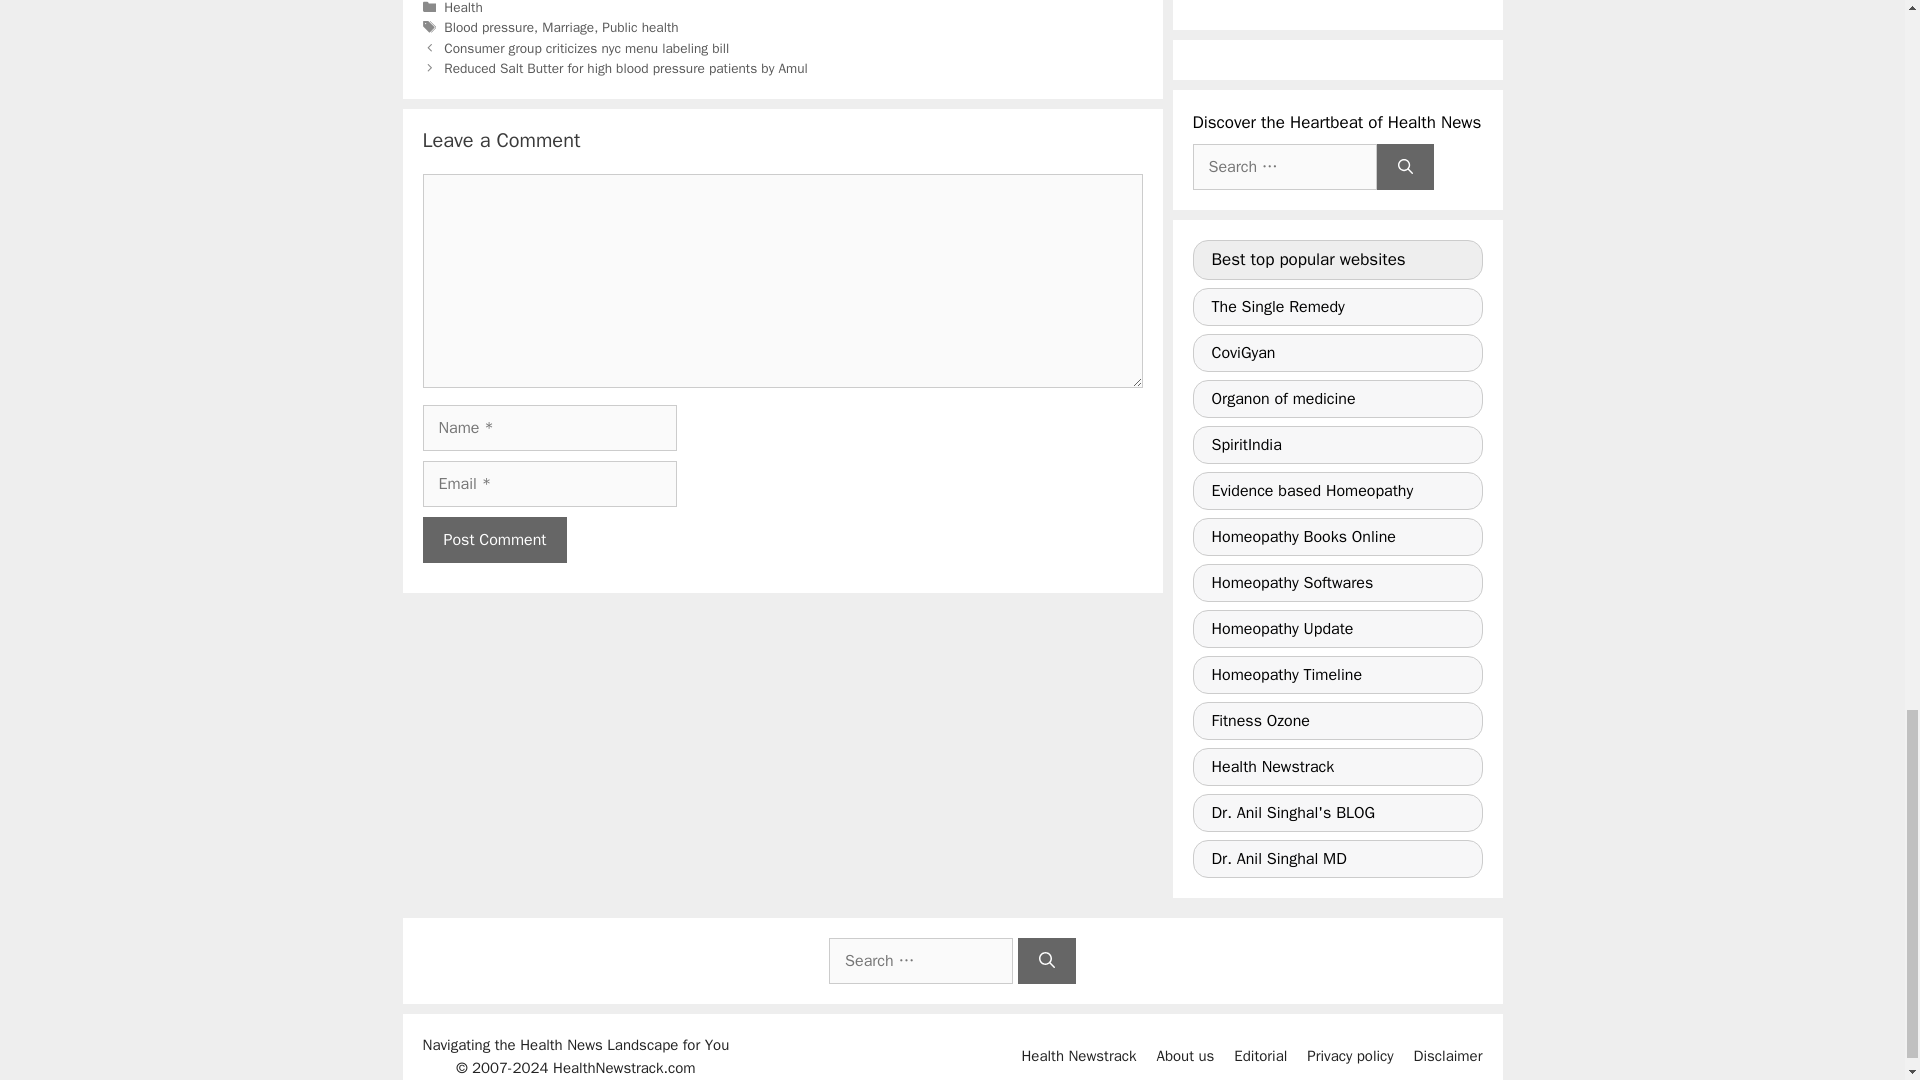  What do you see at coordinates (640, 27) in the screenshot?
I see `Public health` at bounding box center [640, 27].